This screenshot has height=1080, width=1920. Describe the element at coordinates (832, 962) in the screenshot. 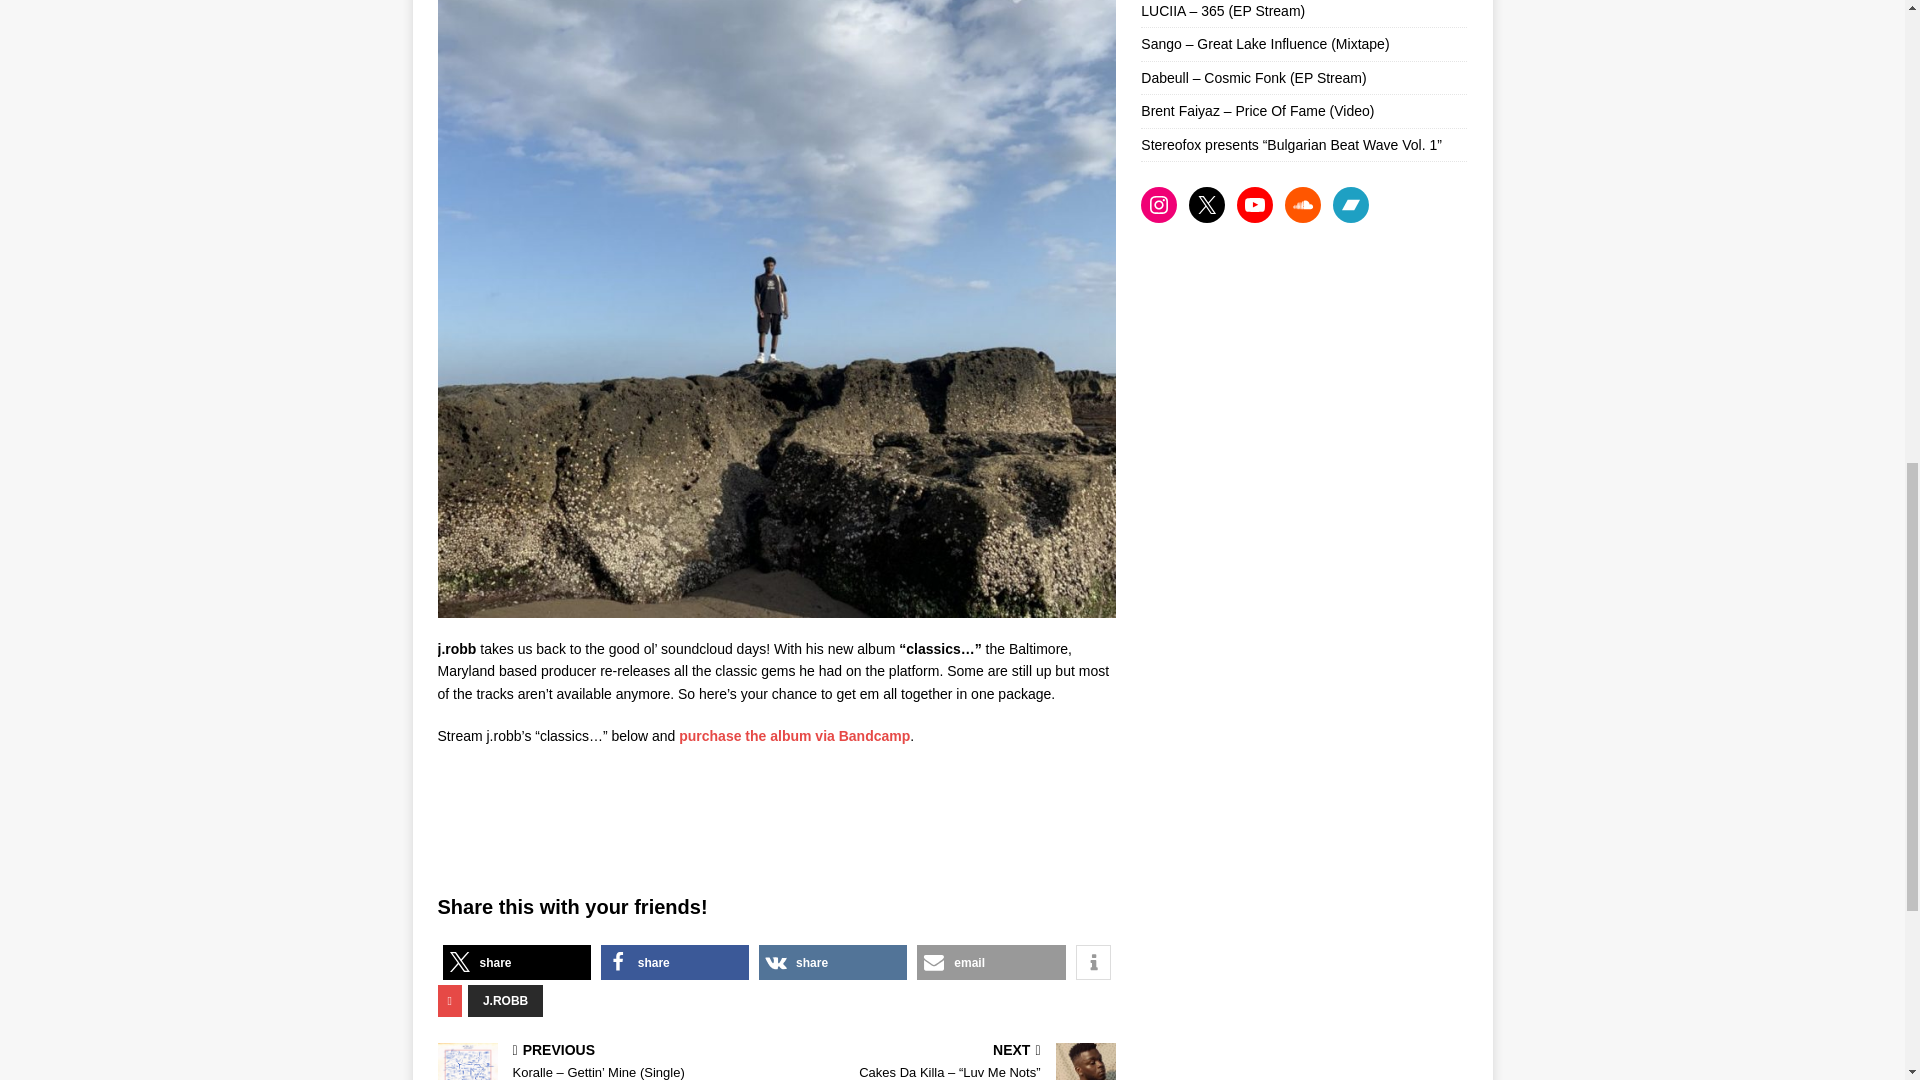

I see `Share on VK` at that location.